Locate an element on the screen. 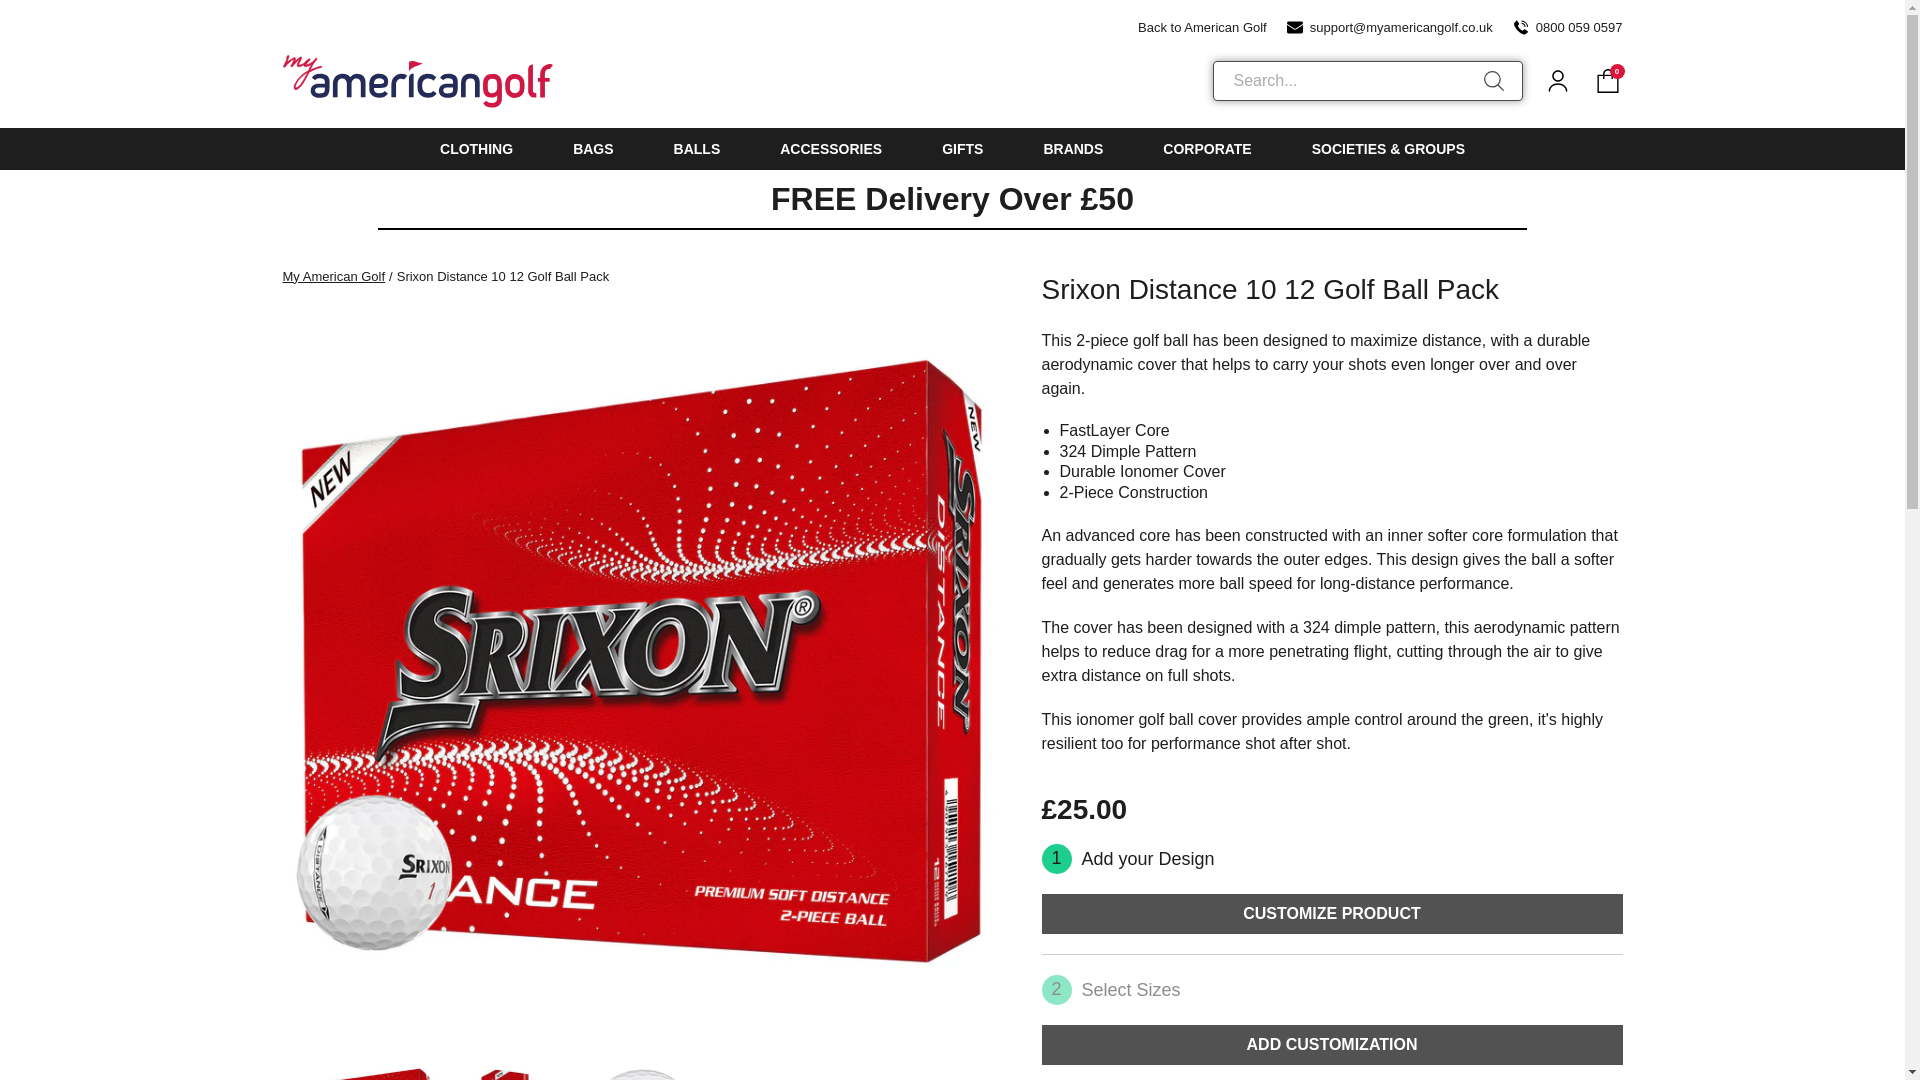 Image resolution: width=1920 pixels, height=1080 pixels. next is located at coordinates (992, 1070).